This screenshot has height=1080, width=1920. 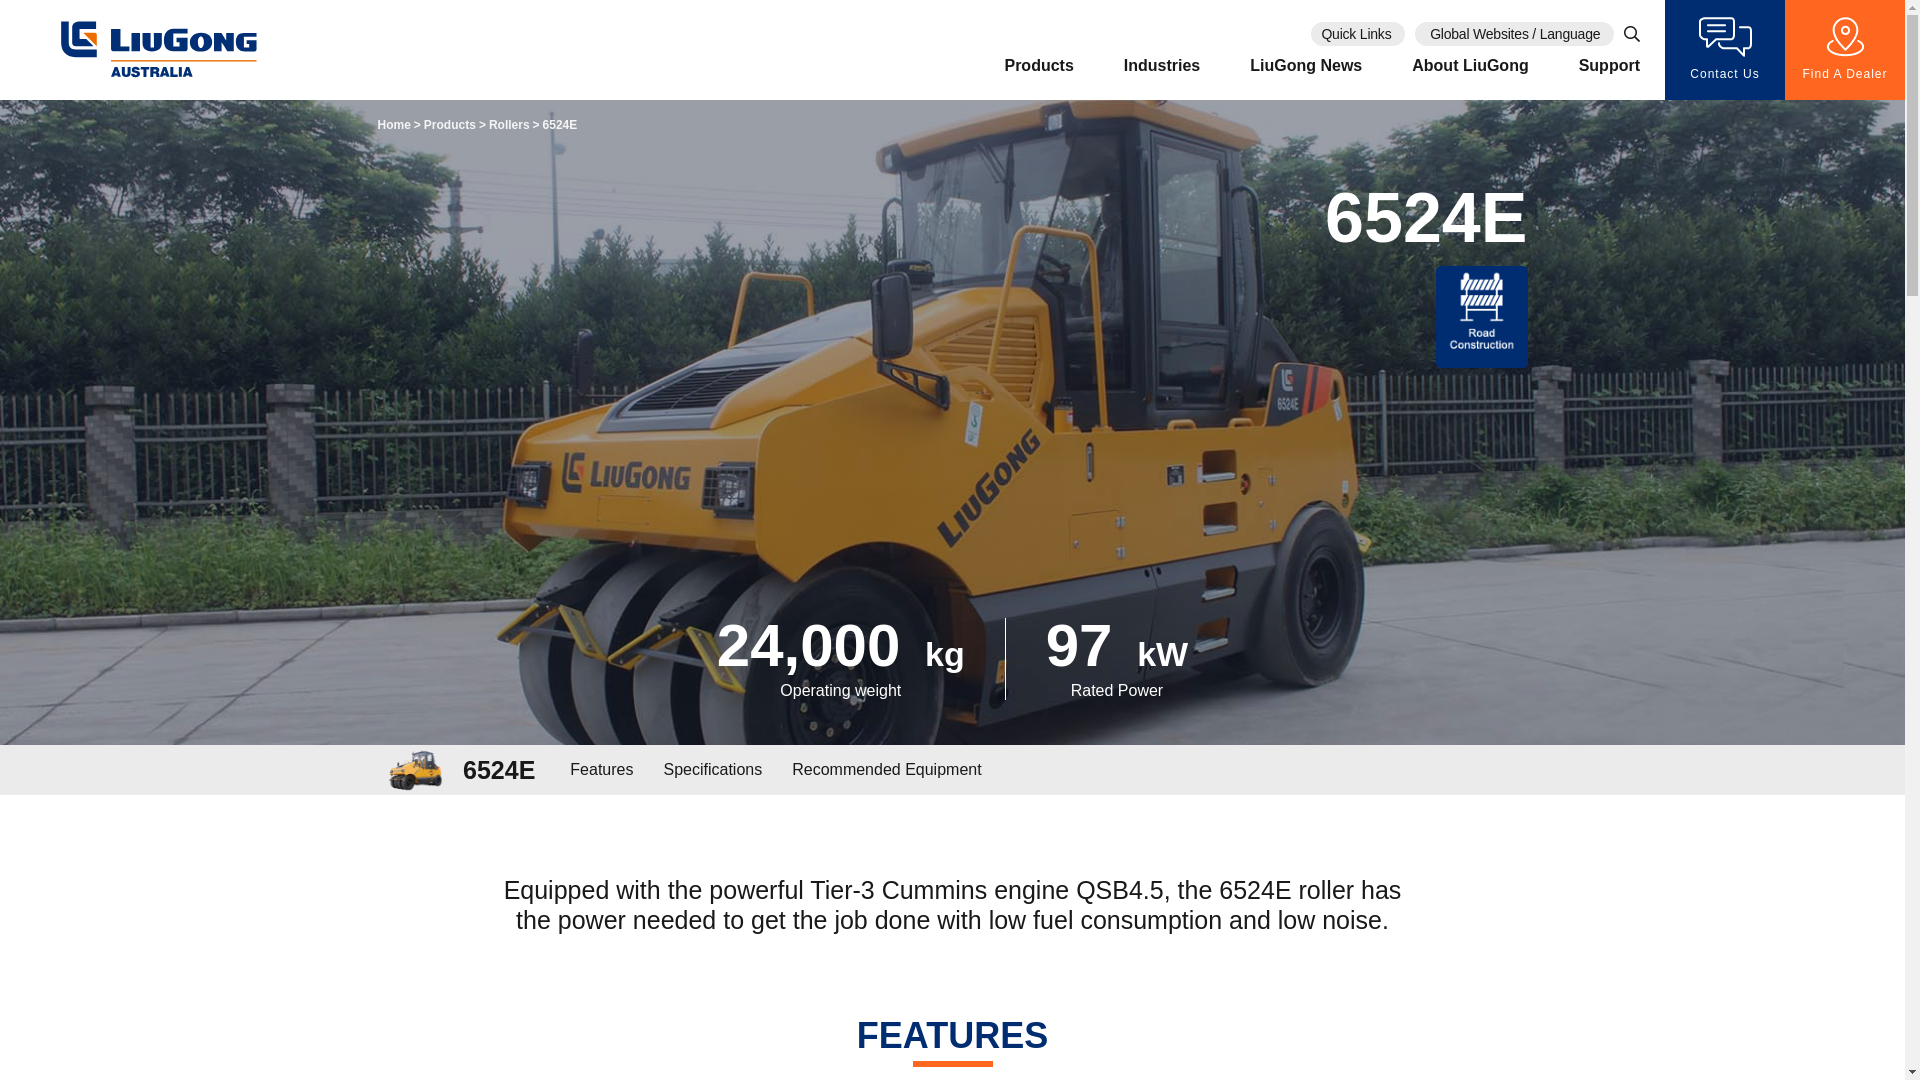 I want to click on Contact Us, so click(x=1725, y=50).